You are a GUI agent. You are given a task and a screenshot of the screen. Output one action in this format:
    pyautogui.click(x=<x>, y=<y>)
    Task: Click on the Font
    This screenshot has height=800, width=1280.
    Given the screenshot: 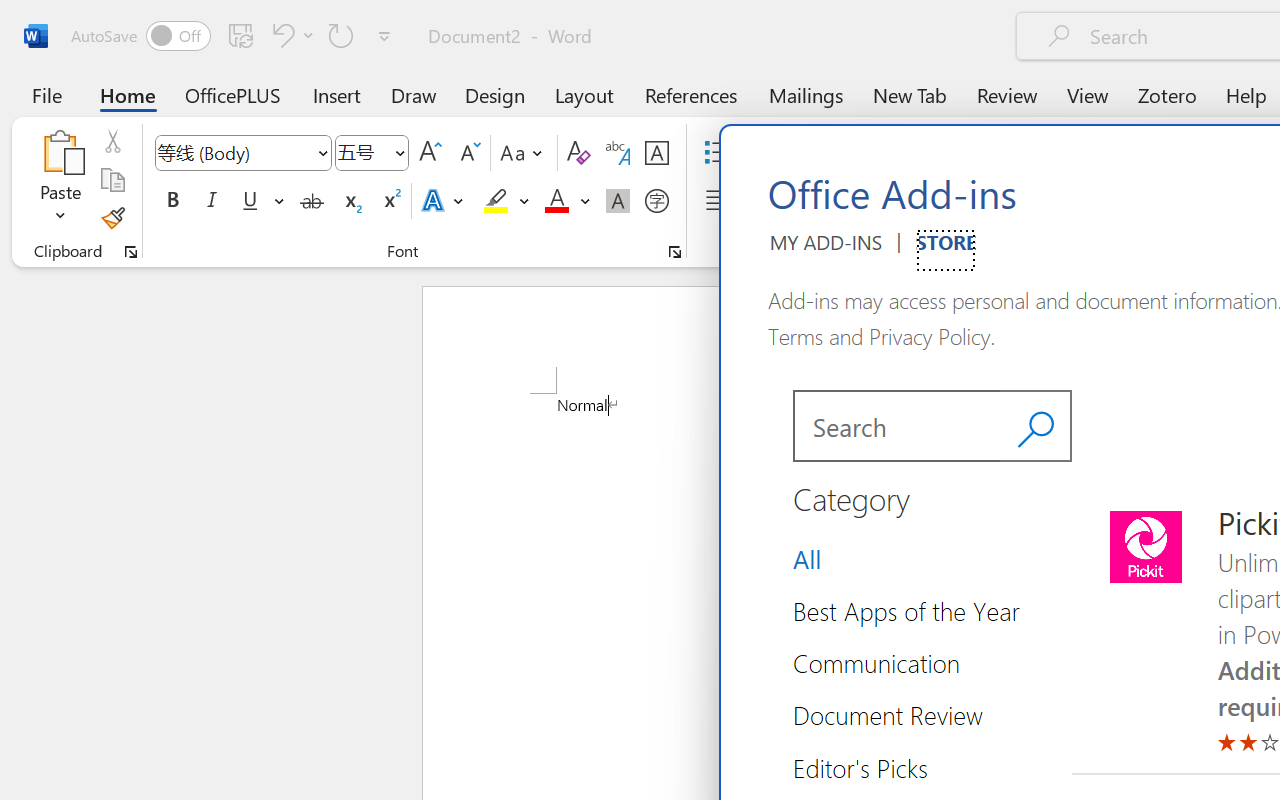 What is the action you would take?
    pyautogui.click(x=234, y=152)
    